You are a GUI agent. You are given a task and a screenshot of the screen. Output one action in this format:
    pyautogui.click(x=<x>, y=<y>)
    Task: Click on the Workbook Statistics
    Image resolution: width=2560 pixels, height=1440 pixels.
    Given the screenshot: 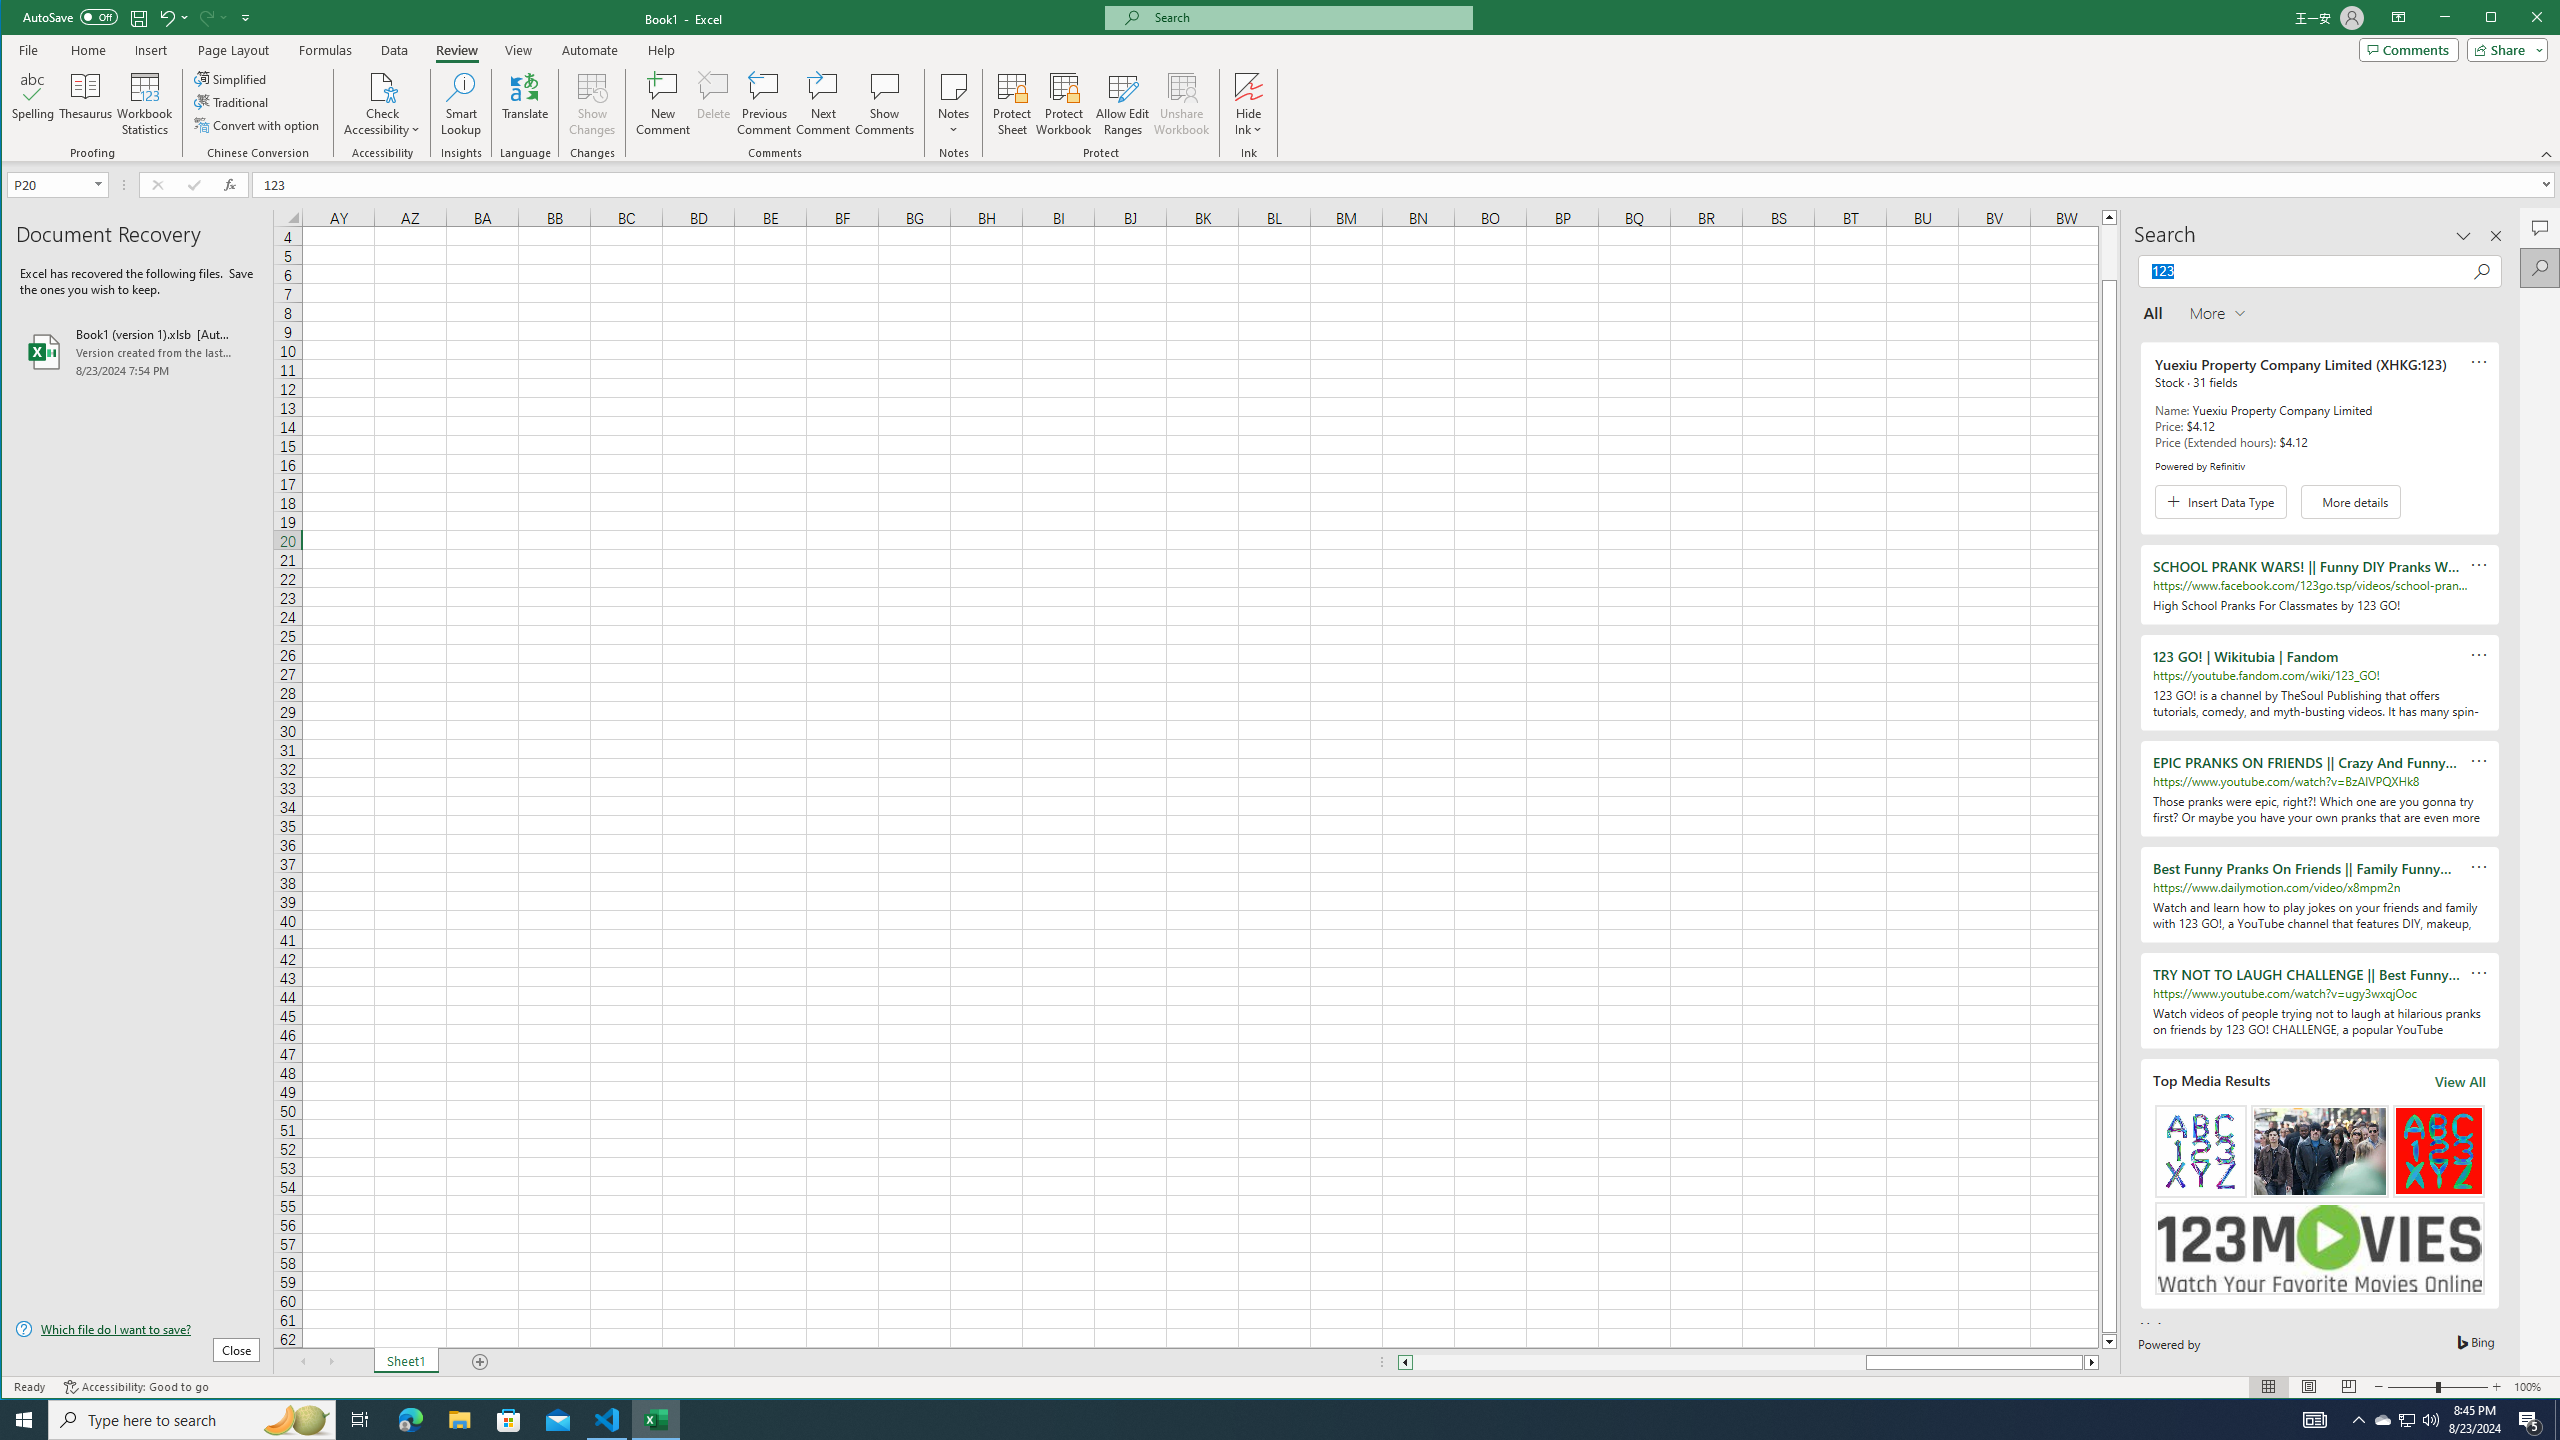 What is the action you would take?
    pyautogui.click(x=144, y=104)
    